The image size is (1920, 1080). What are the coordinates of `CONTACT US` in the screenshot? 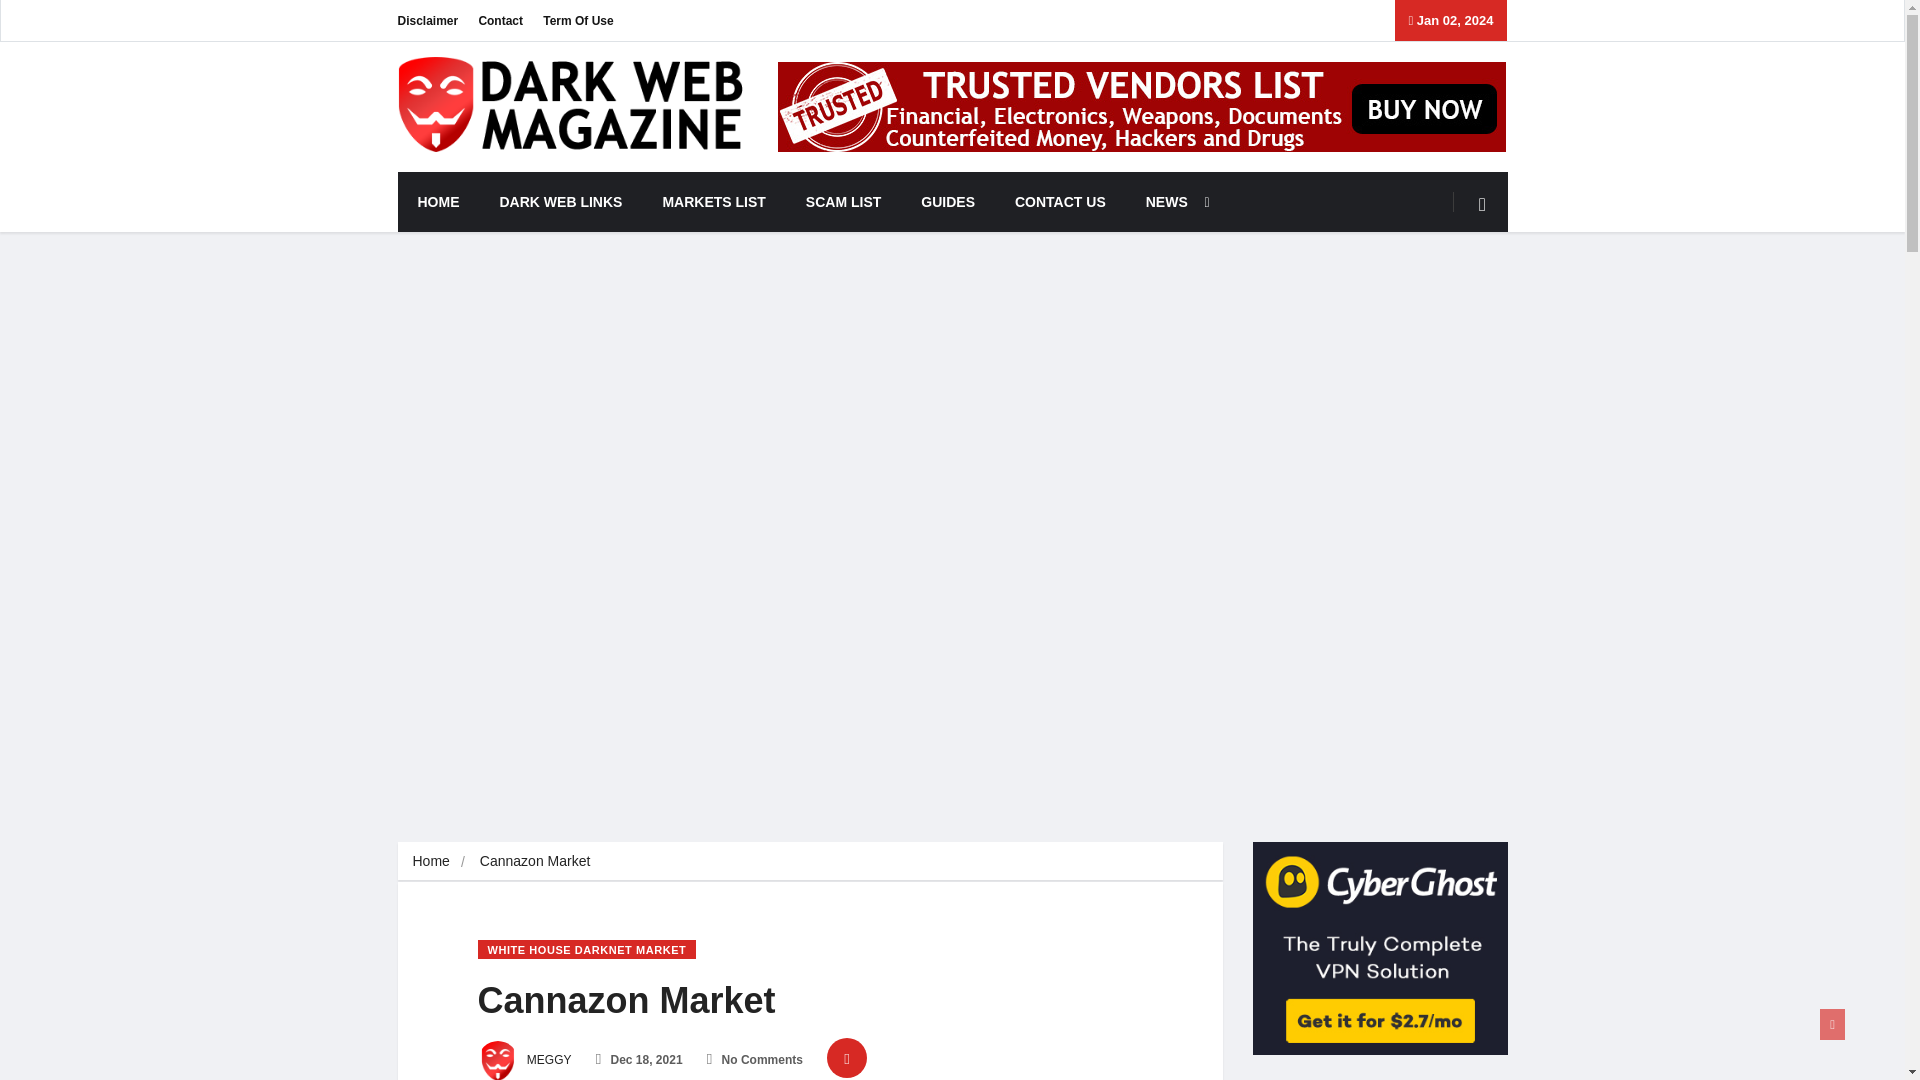 It's located at (1060, 202).